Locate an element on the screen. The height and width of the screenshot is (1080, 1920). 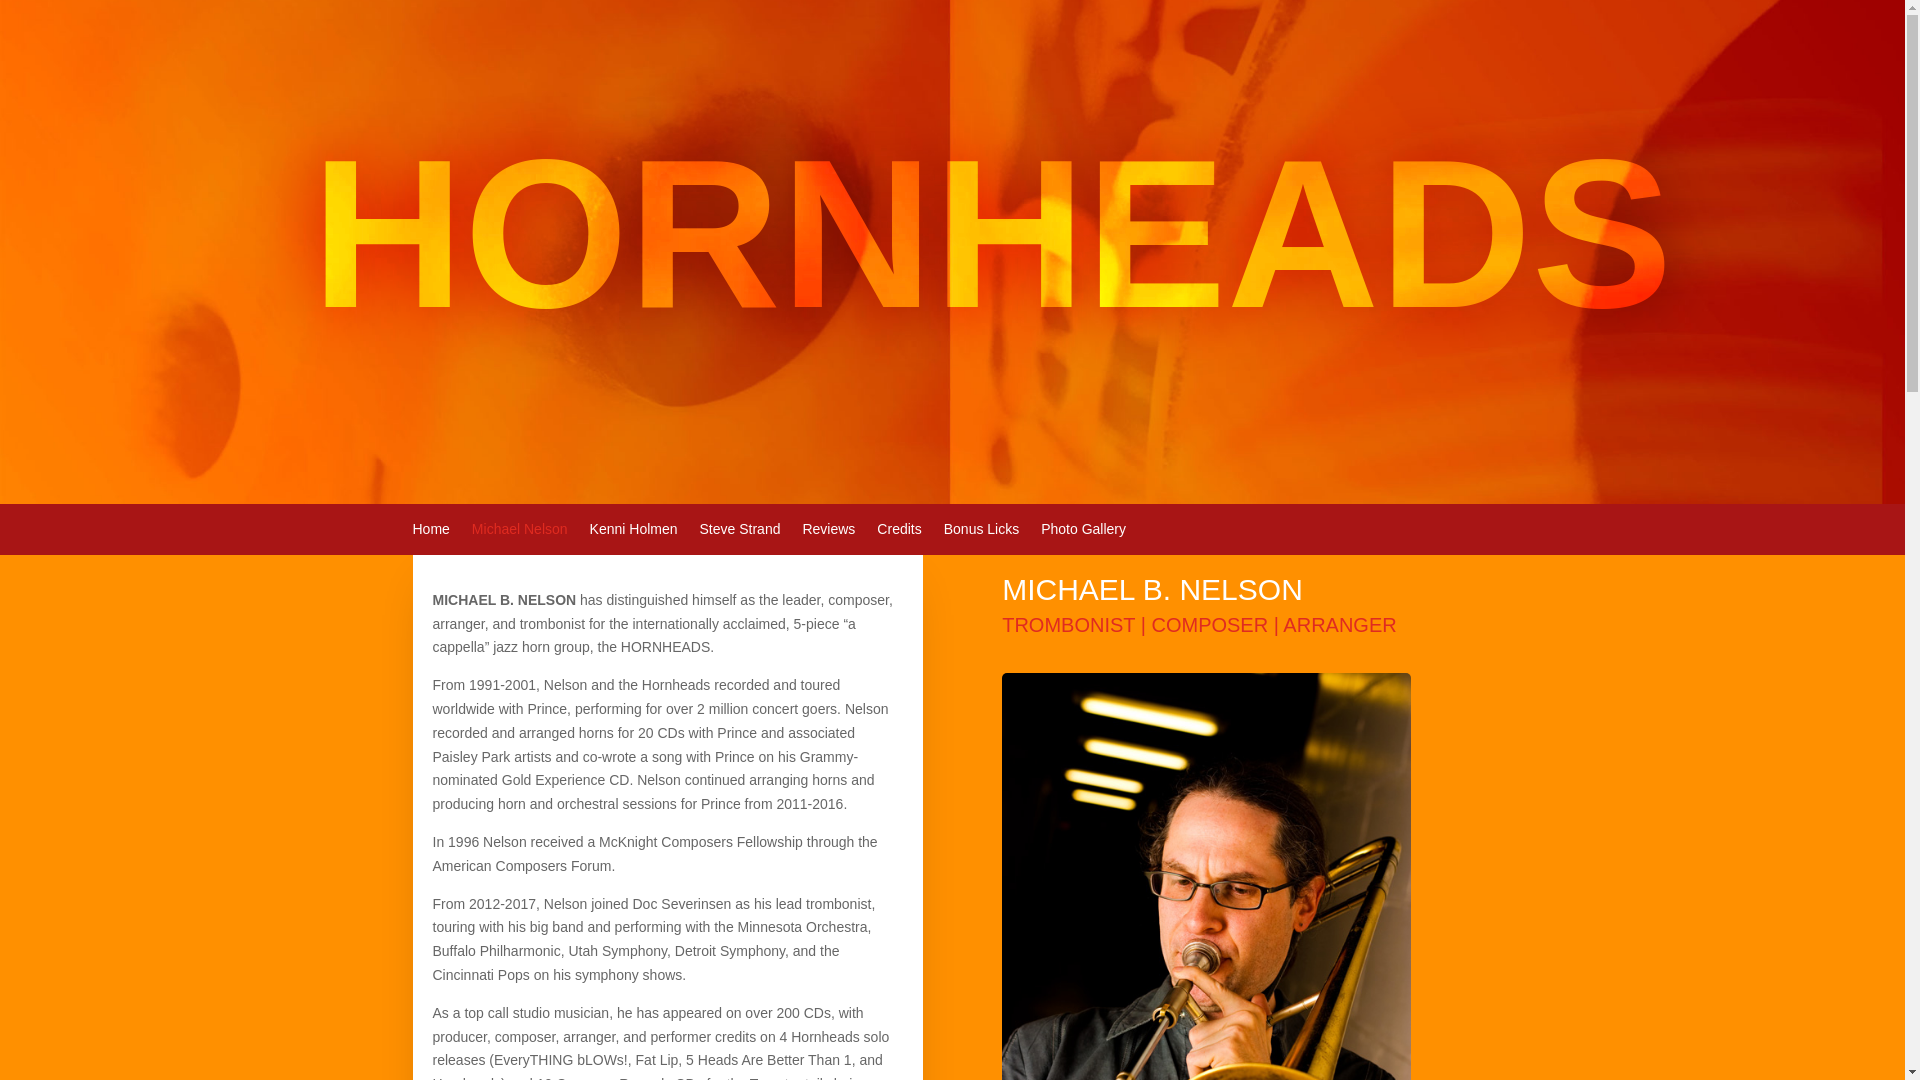
Bonus Licks is located at coordinates (982, 532).